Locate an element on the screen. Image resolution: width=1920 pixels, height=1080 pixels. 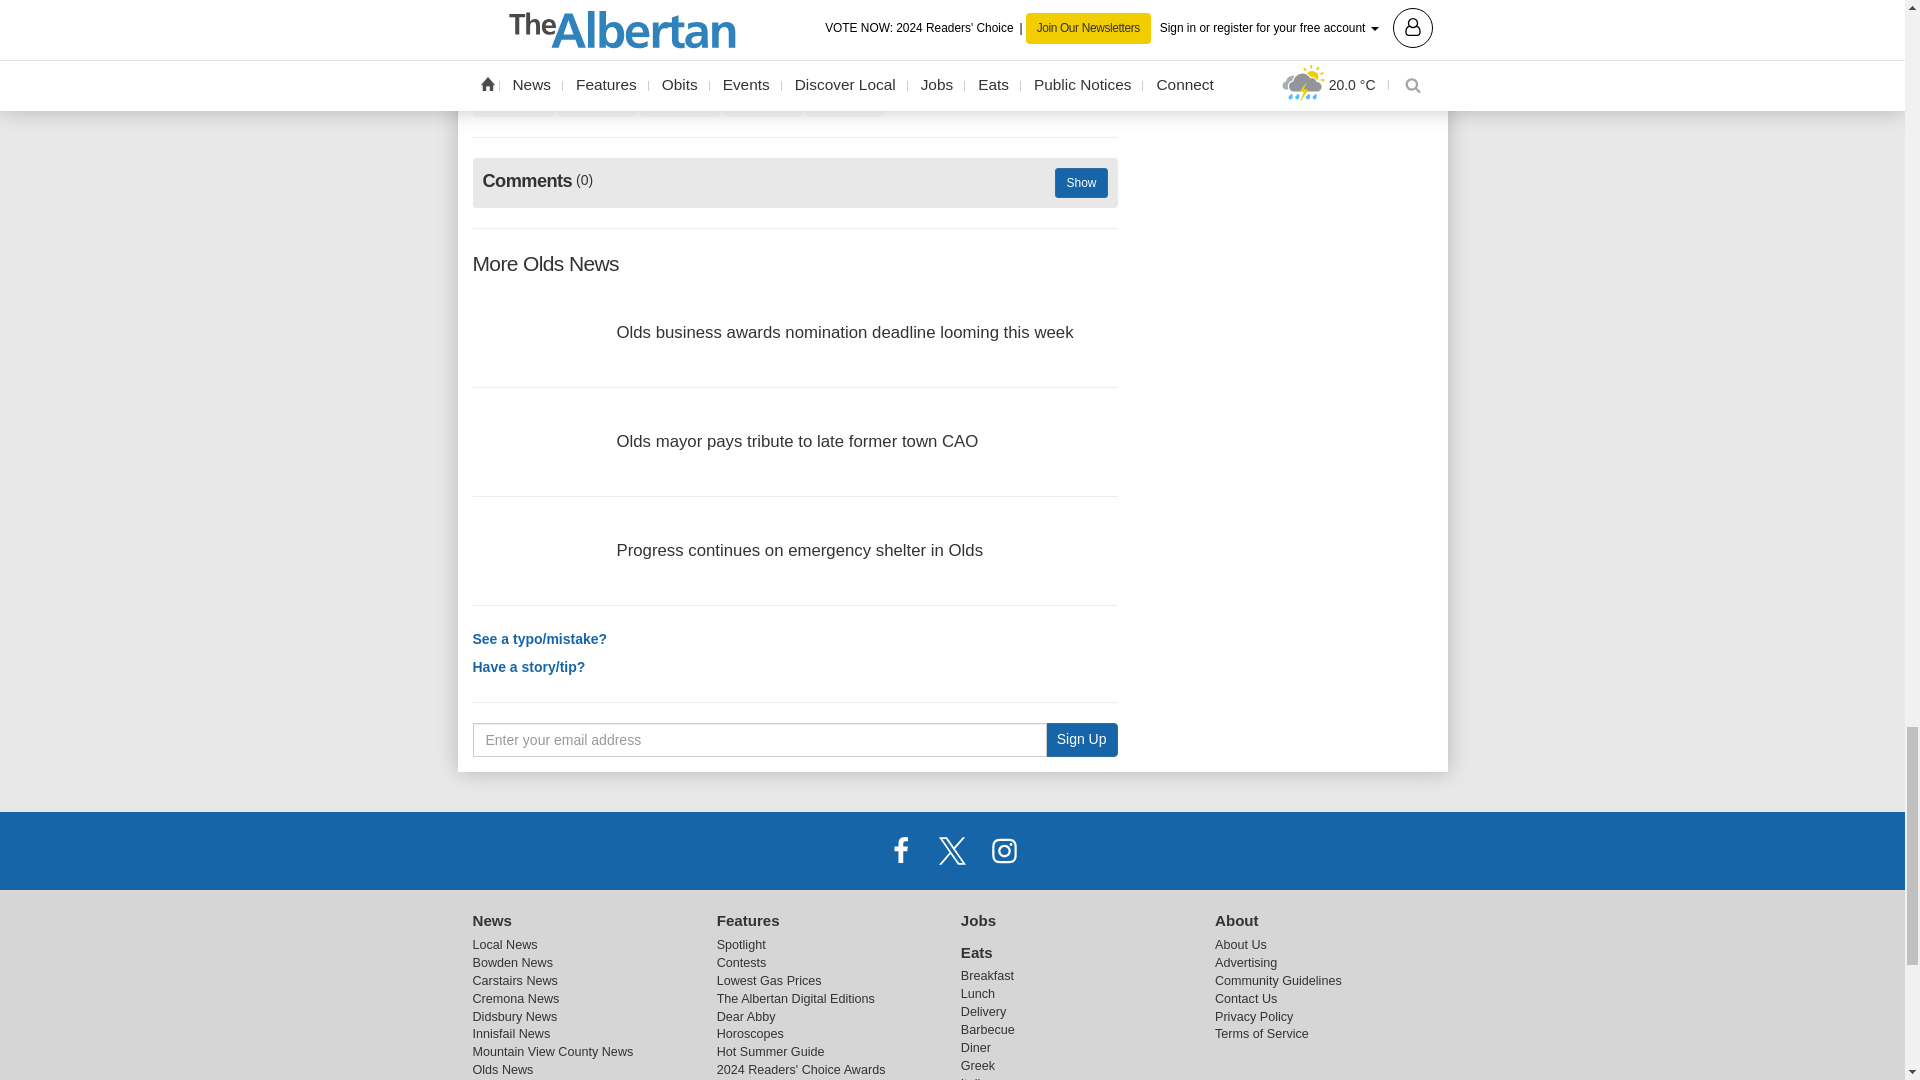
X is located at coordinates (951, 850).